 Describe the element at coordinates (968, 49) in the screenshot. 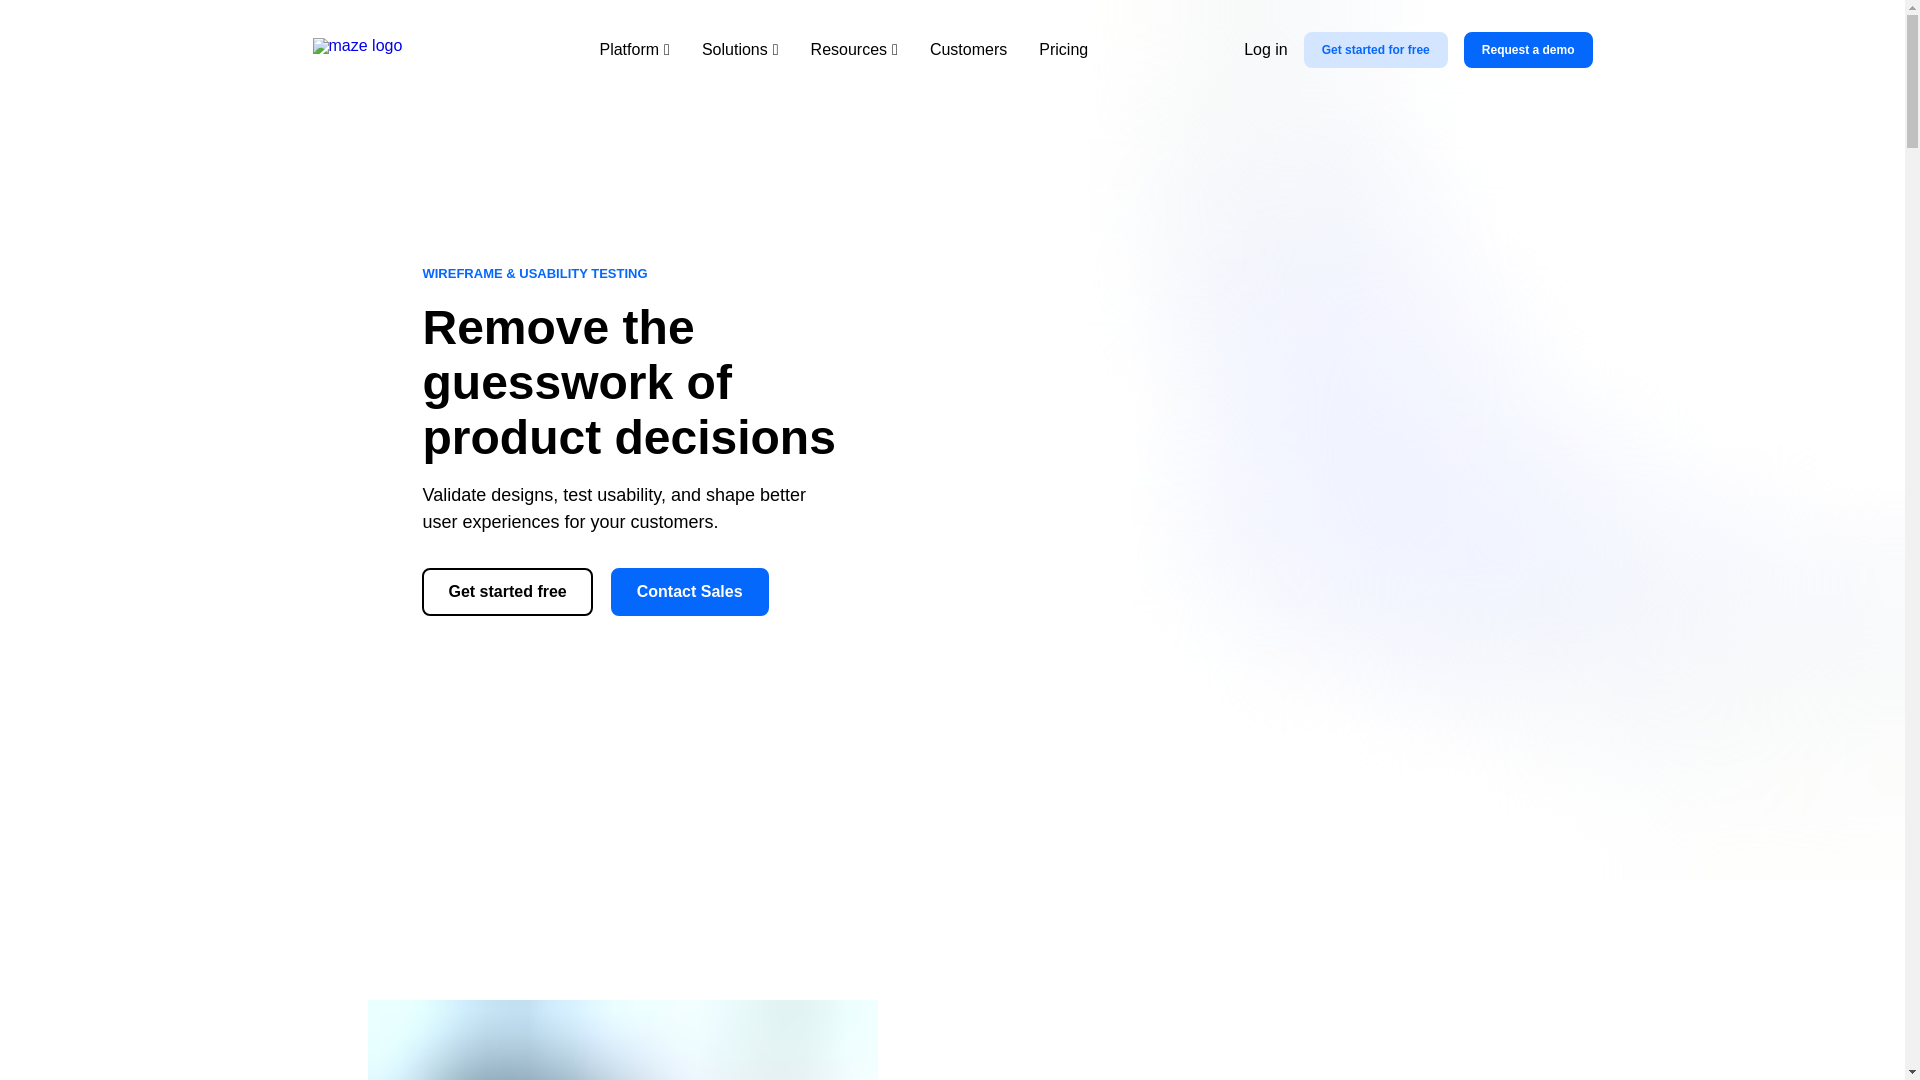

I see `Customers` at that location.